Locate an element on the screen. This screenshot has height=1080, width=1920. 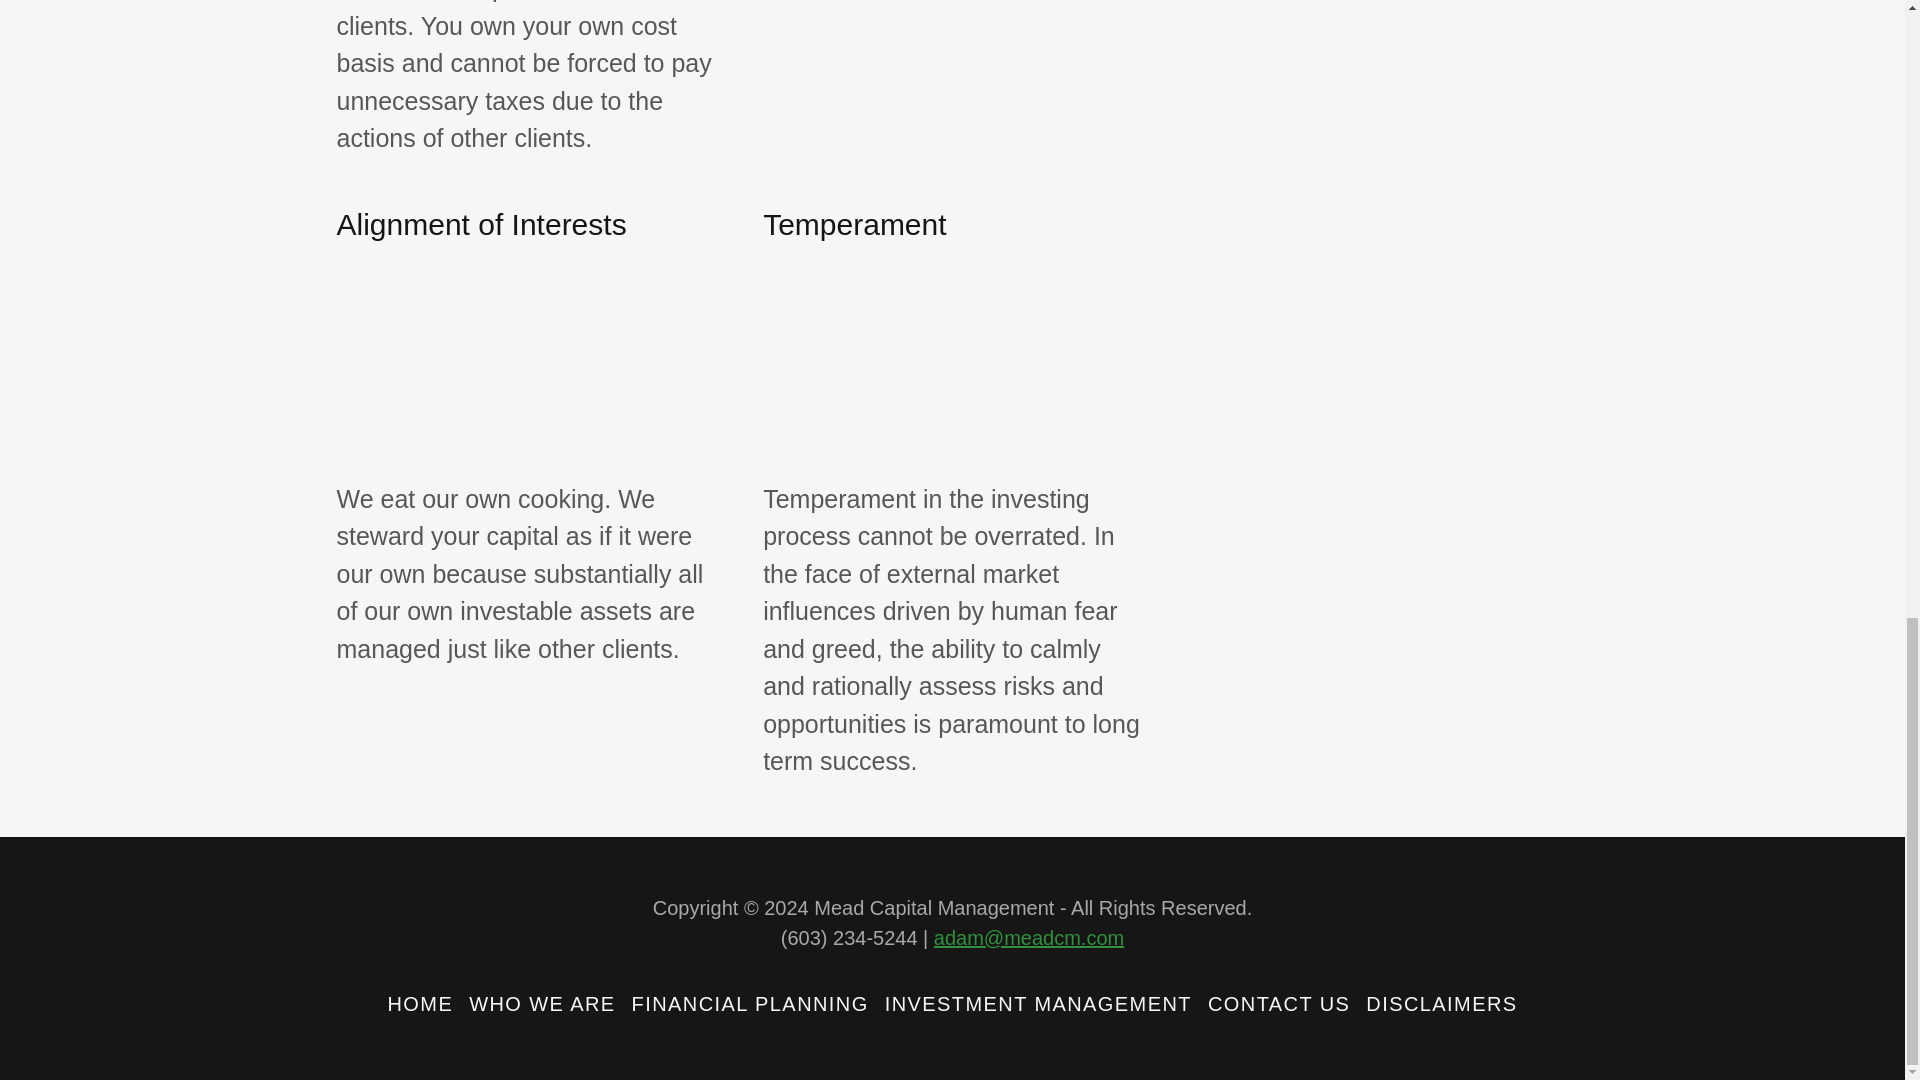
HOME is located at coordinates (419, 1004).